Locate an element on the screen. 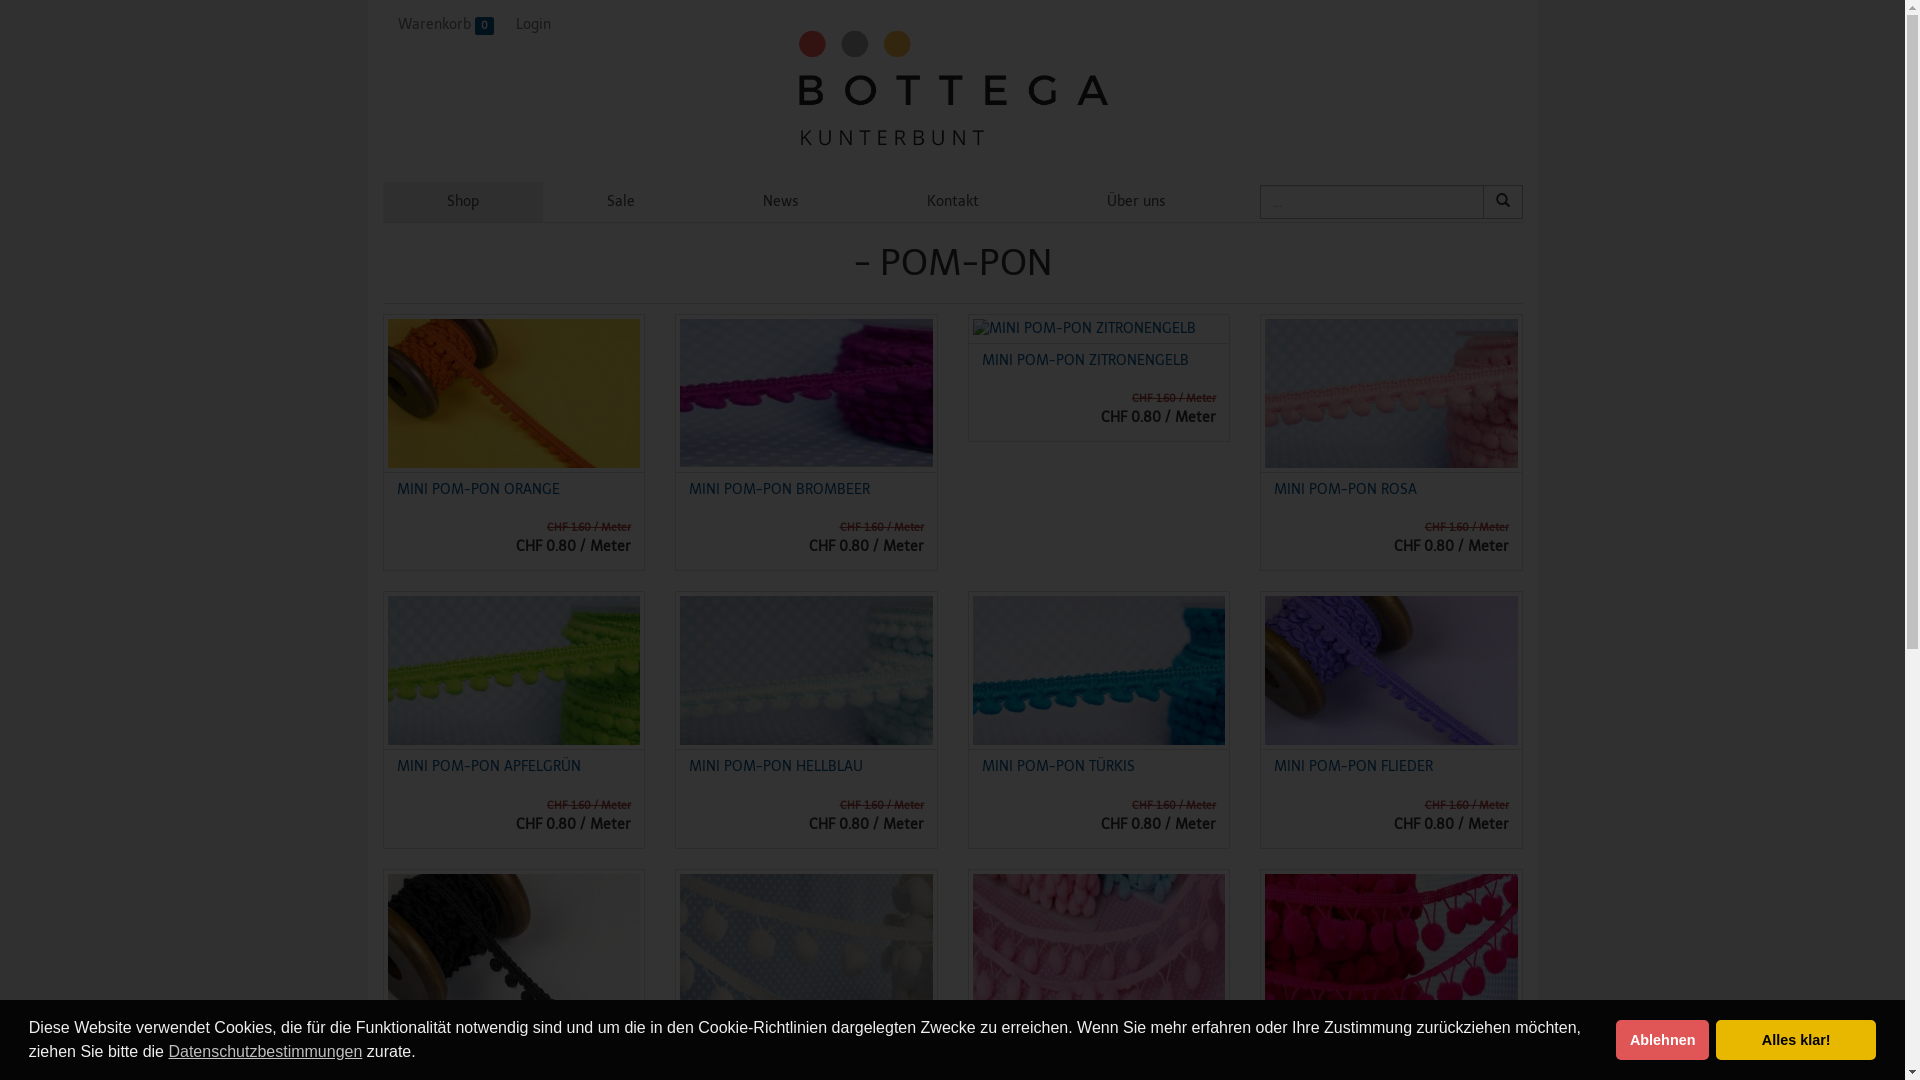  POM-PON PINK is located at coordinates (1326, 1044).